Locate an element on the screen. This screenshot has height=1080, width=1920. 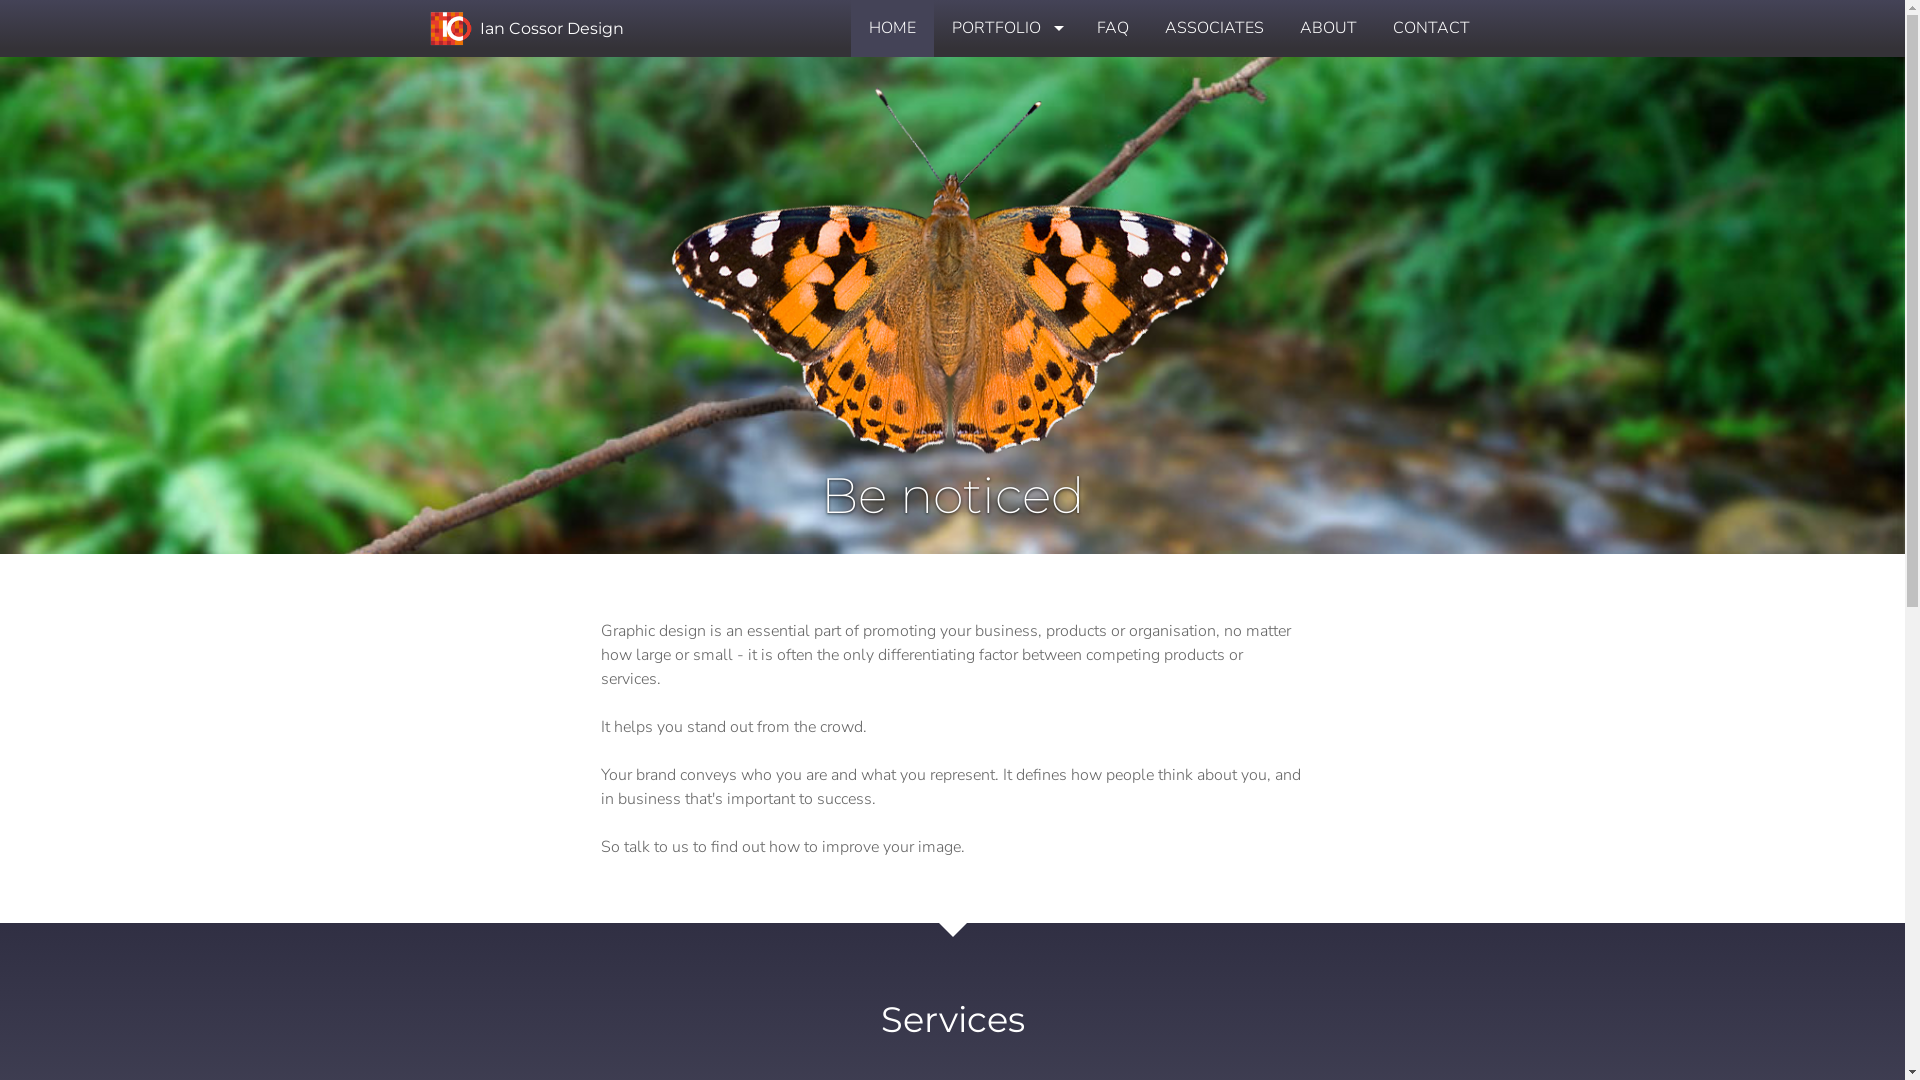
LOGOS is located at coordinates (1006, 78).